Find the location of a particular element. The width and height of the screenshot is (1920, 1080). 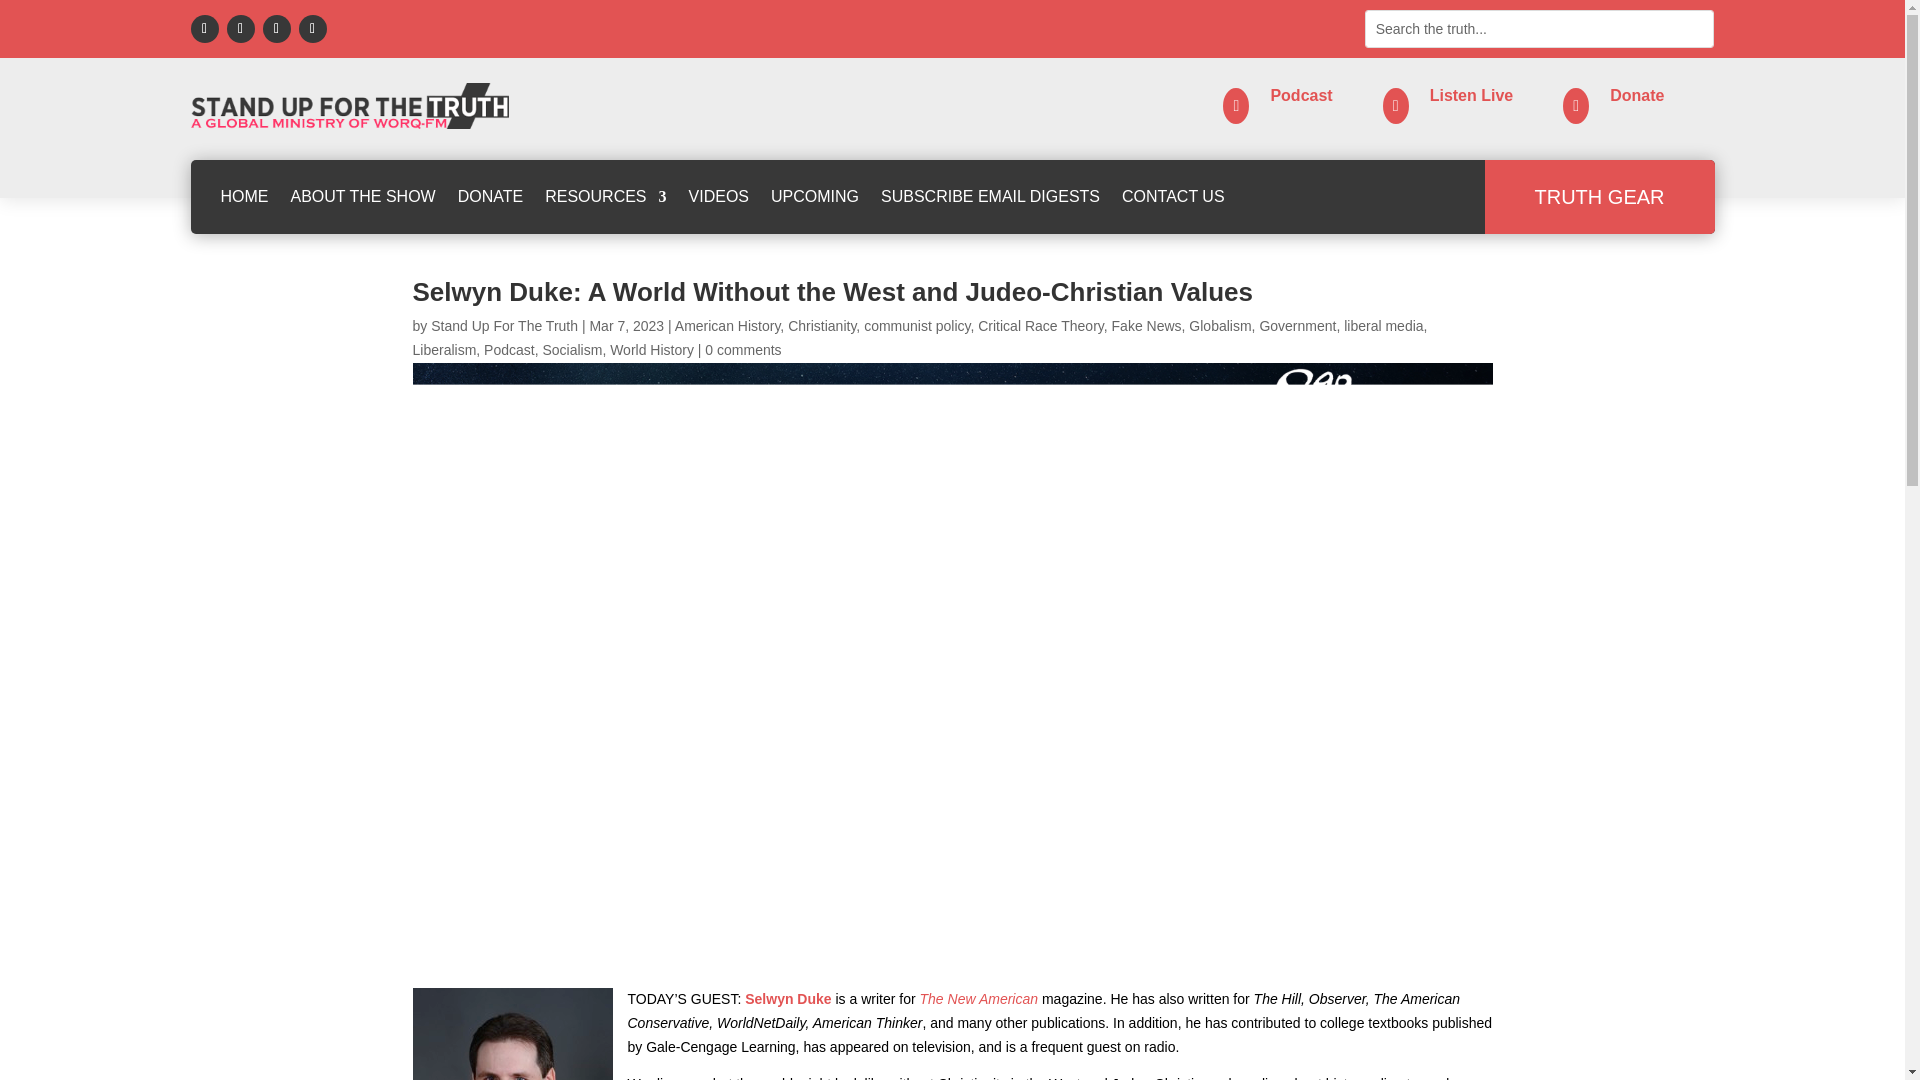

Posts by Stand Up For The Truth is located at coordinates (504, 325).